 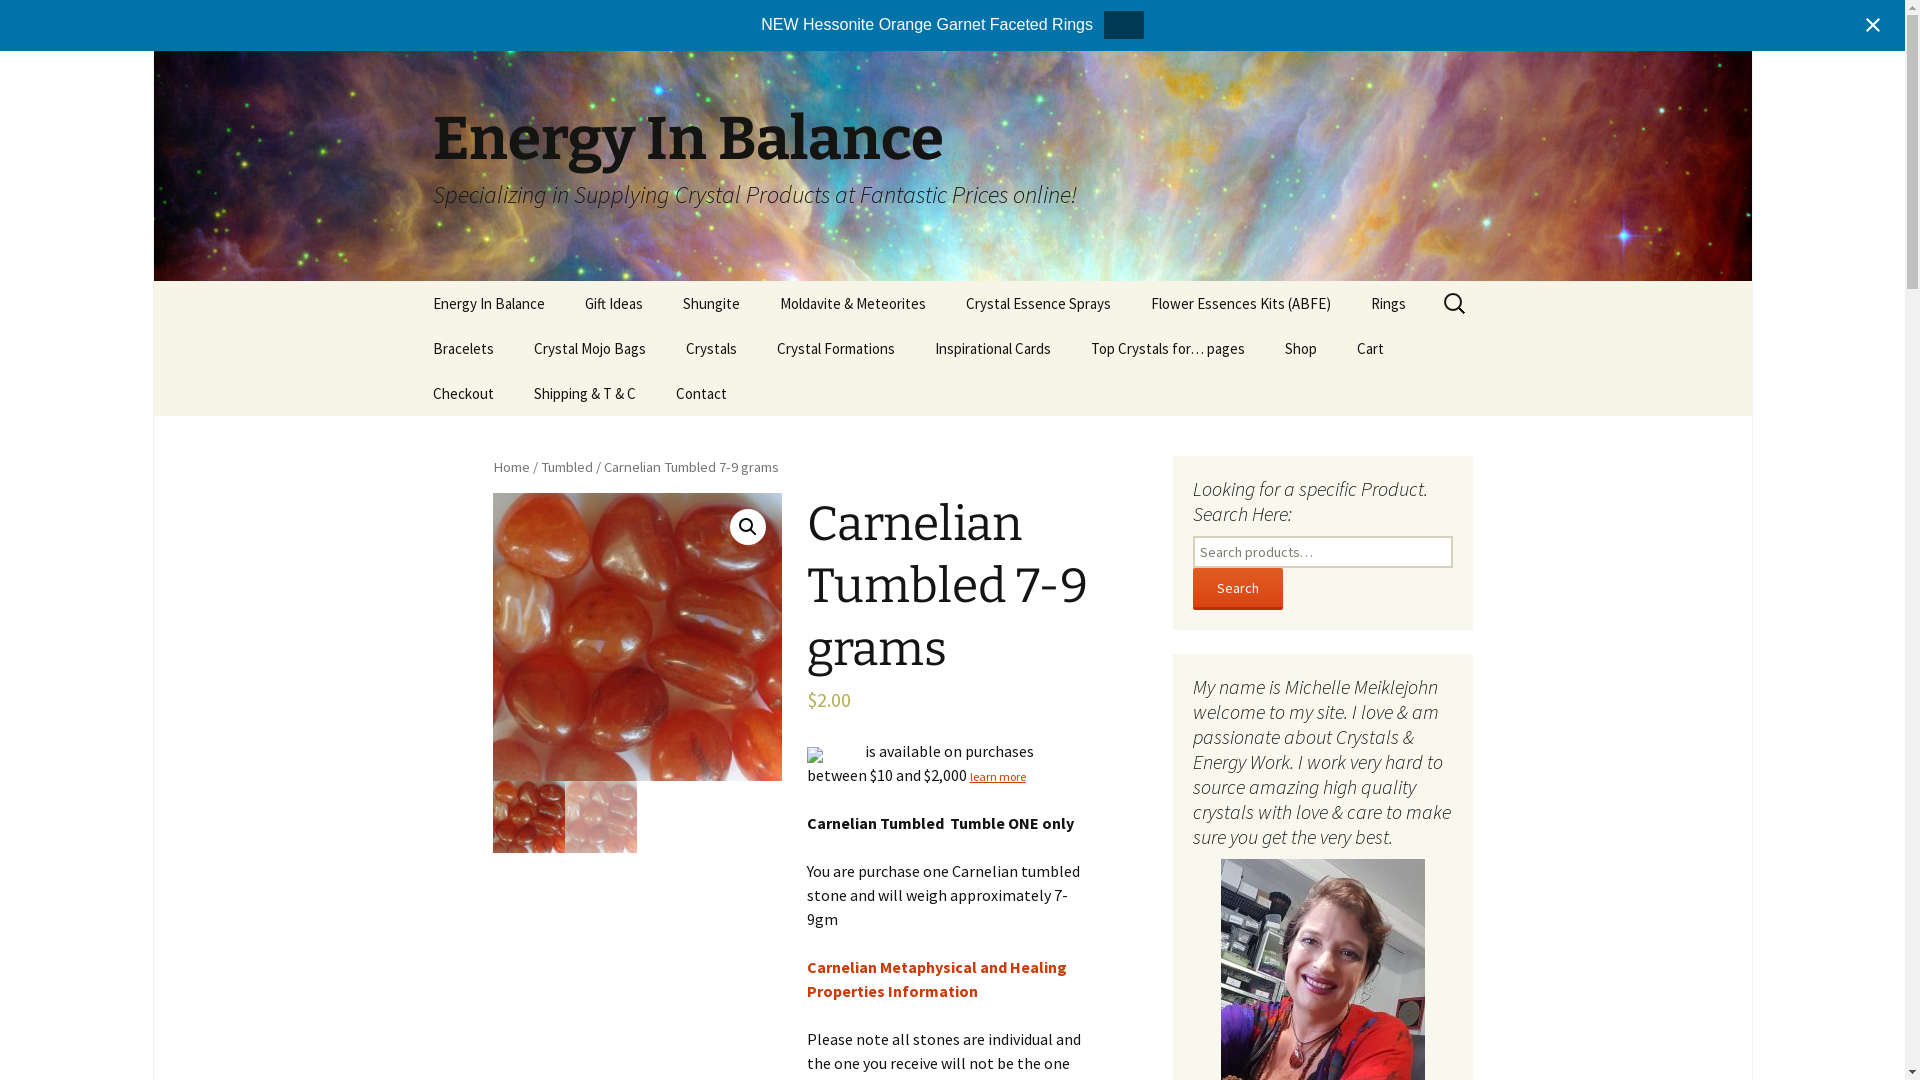 What do you see at coordinates (835, 348) in the screenshot?
I see `Crystal Formations` at bounding box center [835, 348].